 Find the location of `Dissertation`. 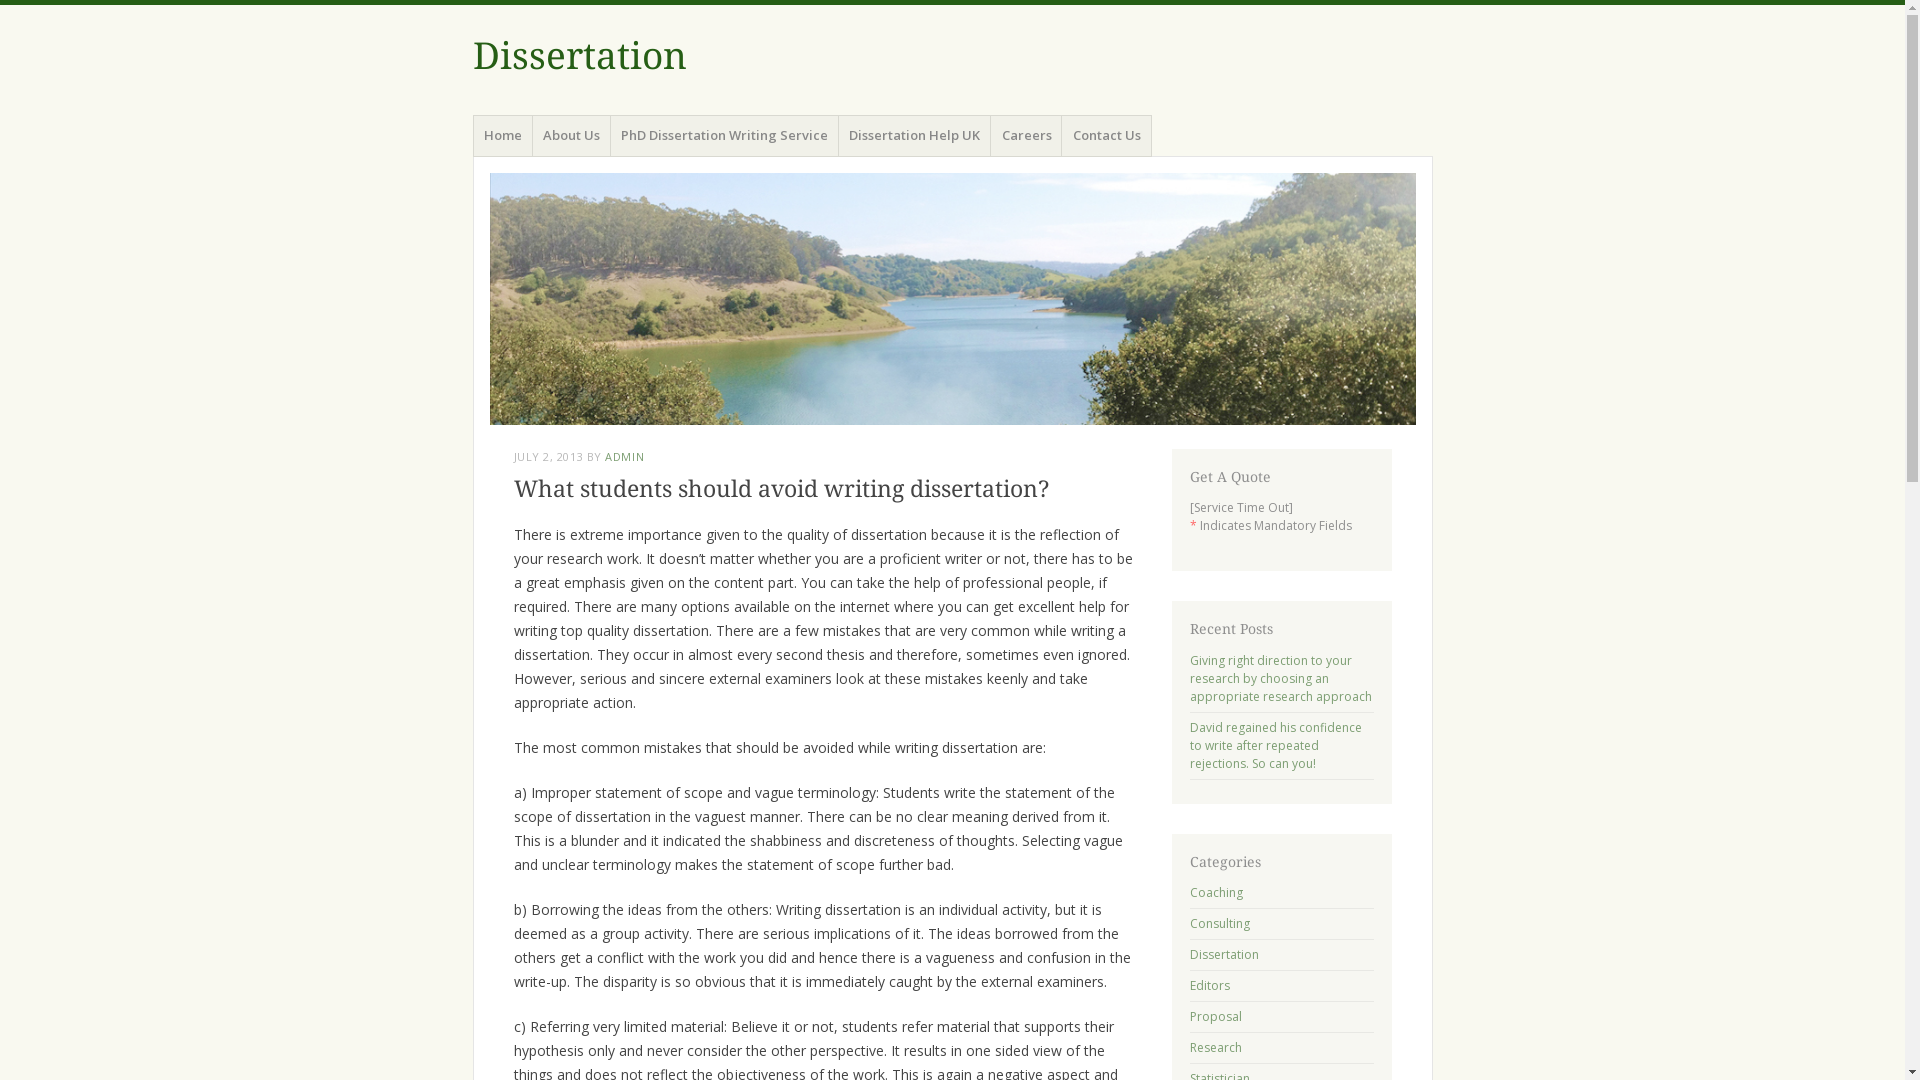

Dissertation is located at coordinates (1224, 954).